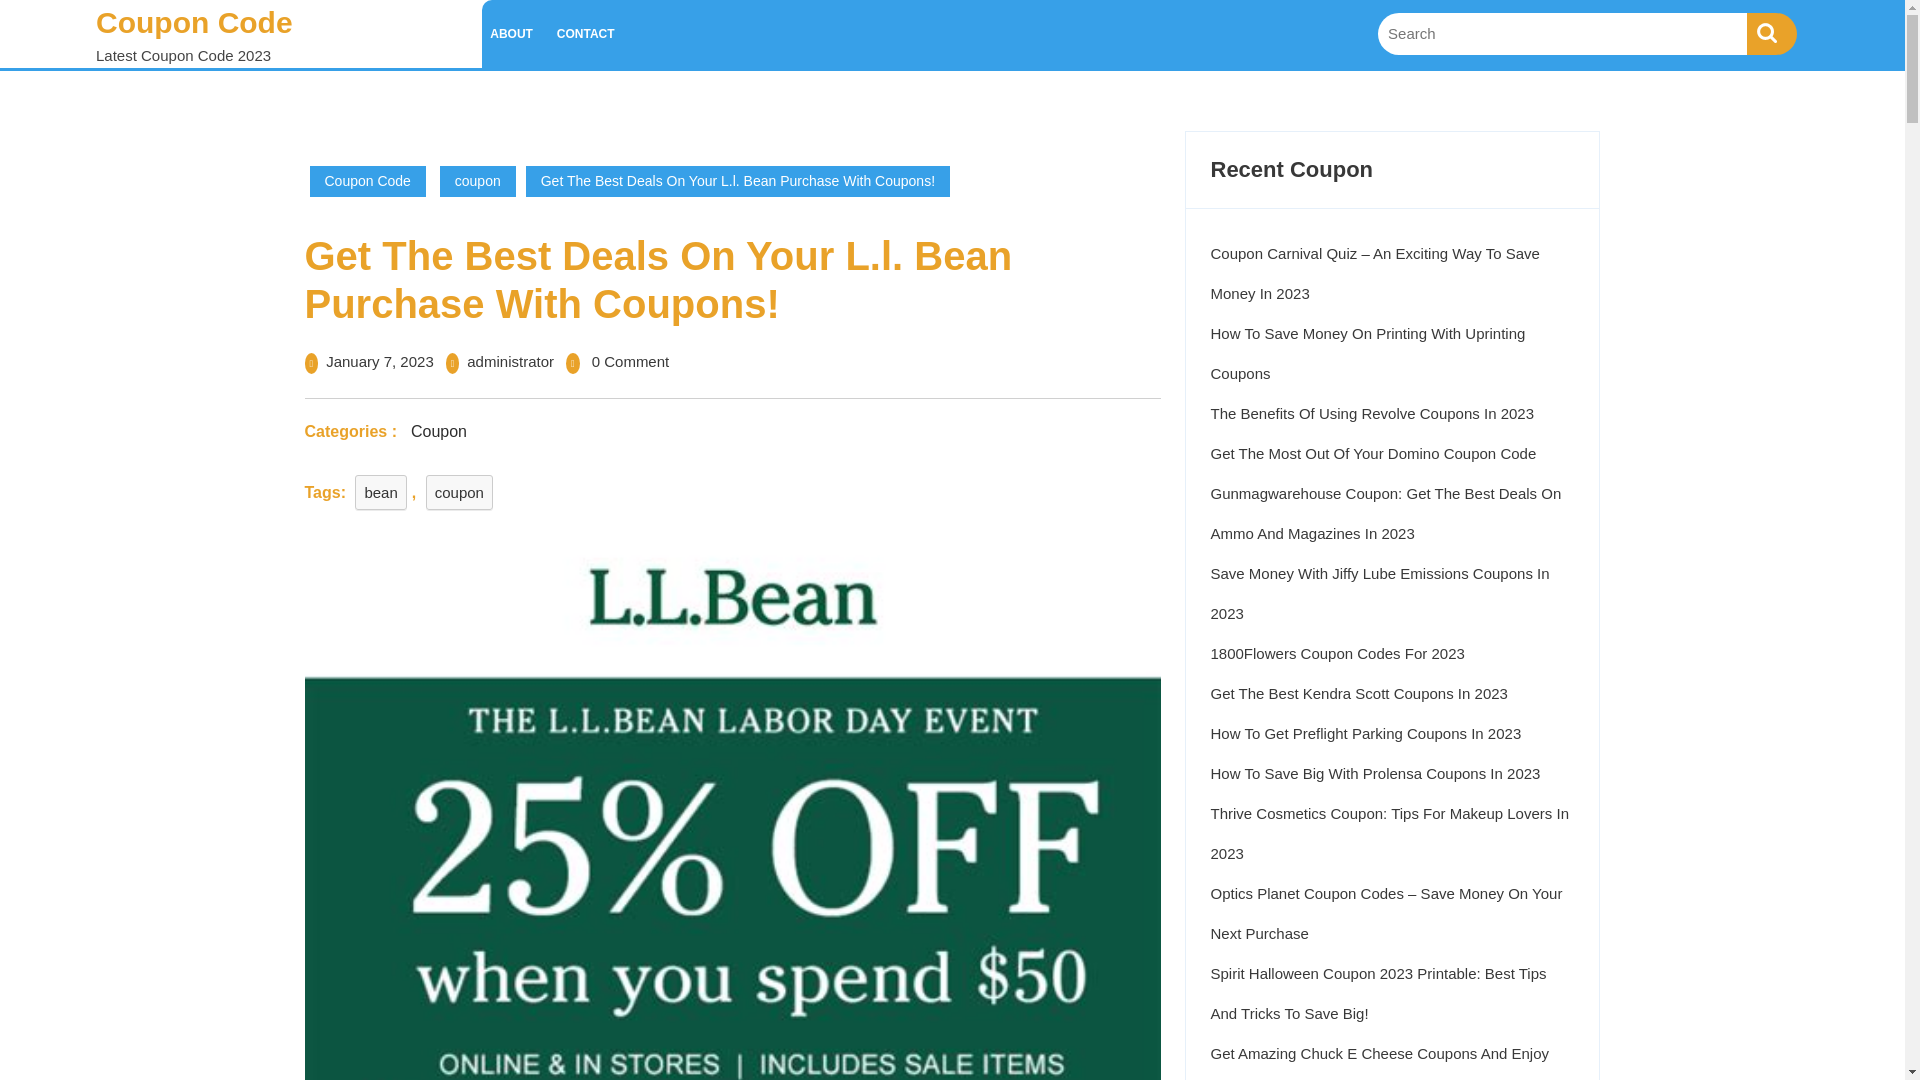 Image resolution: width=1920 pixels, height=1080 pixels. What do you see at coordinates (368, 181) in the screenshot?
I see `Coupon Code` at bounding box center [368, 181].